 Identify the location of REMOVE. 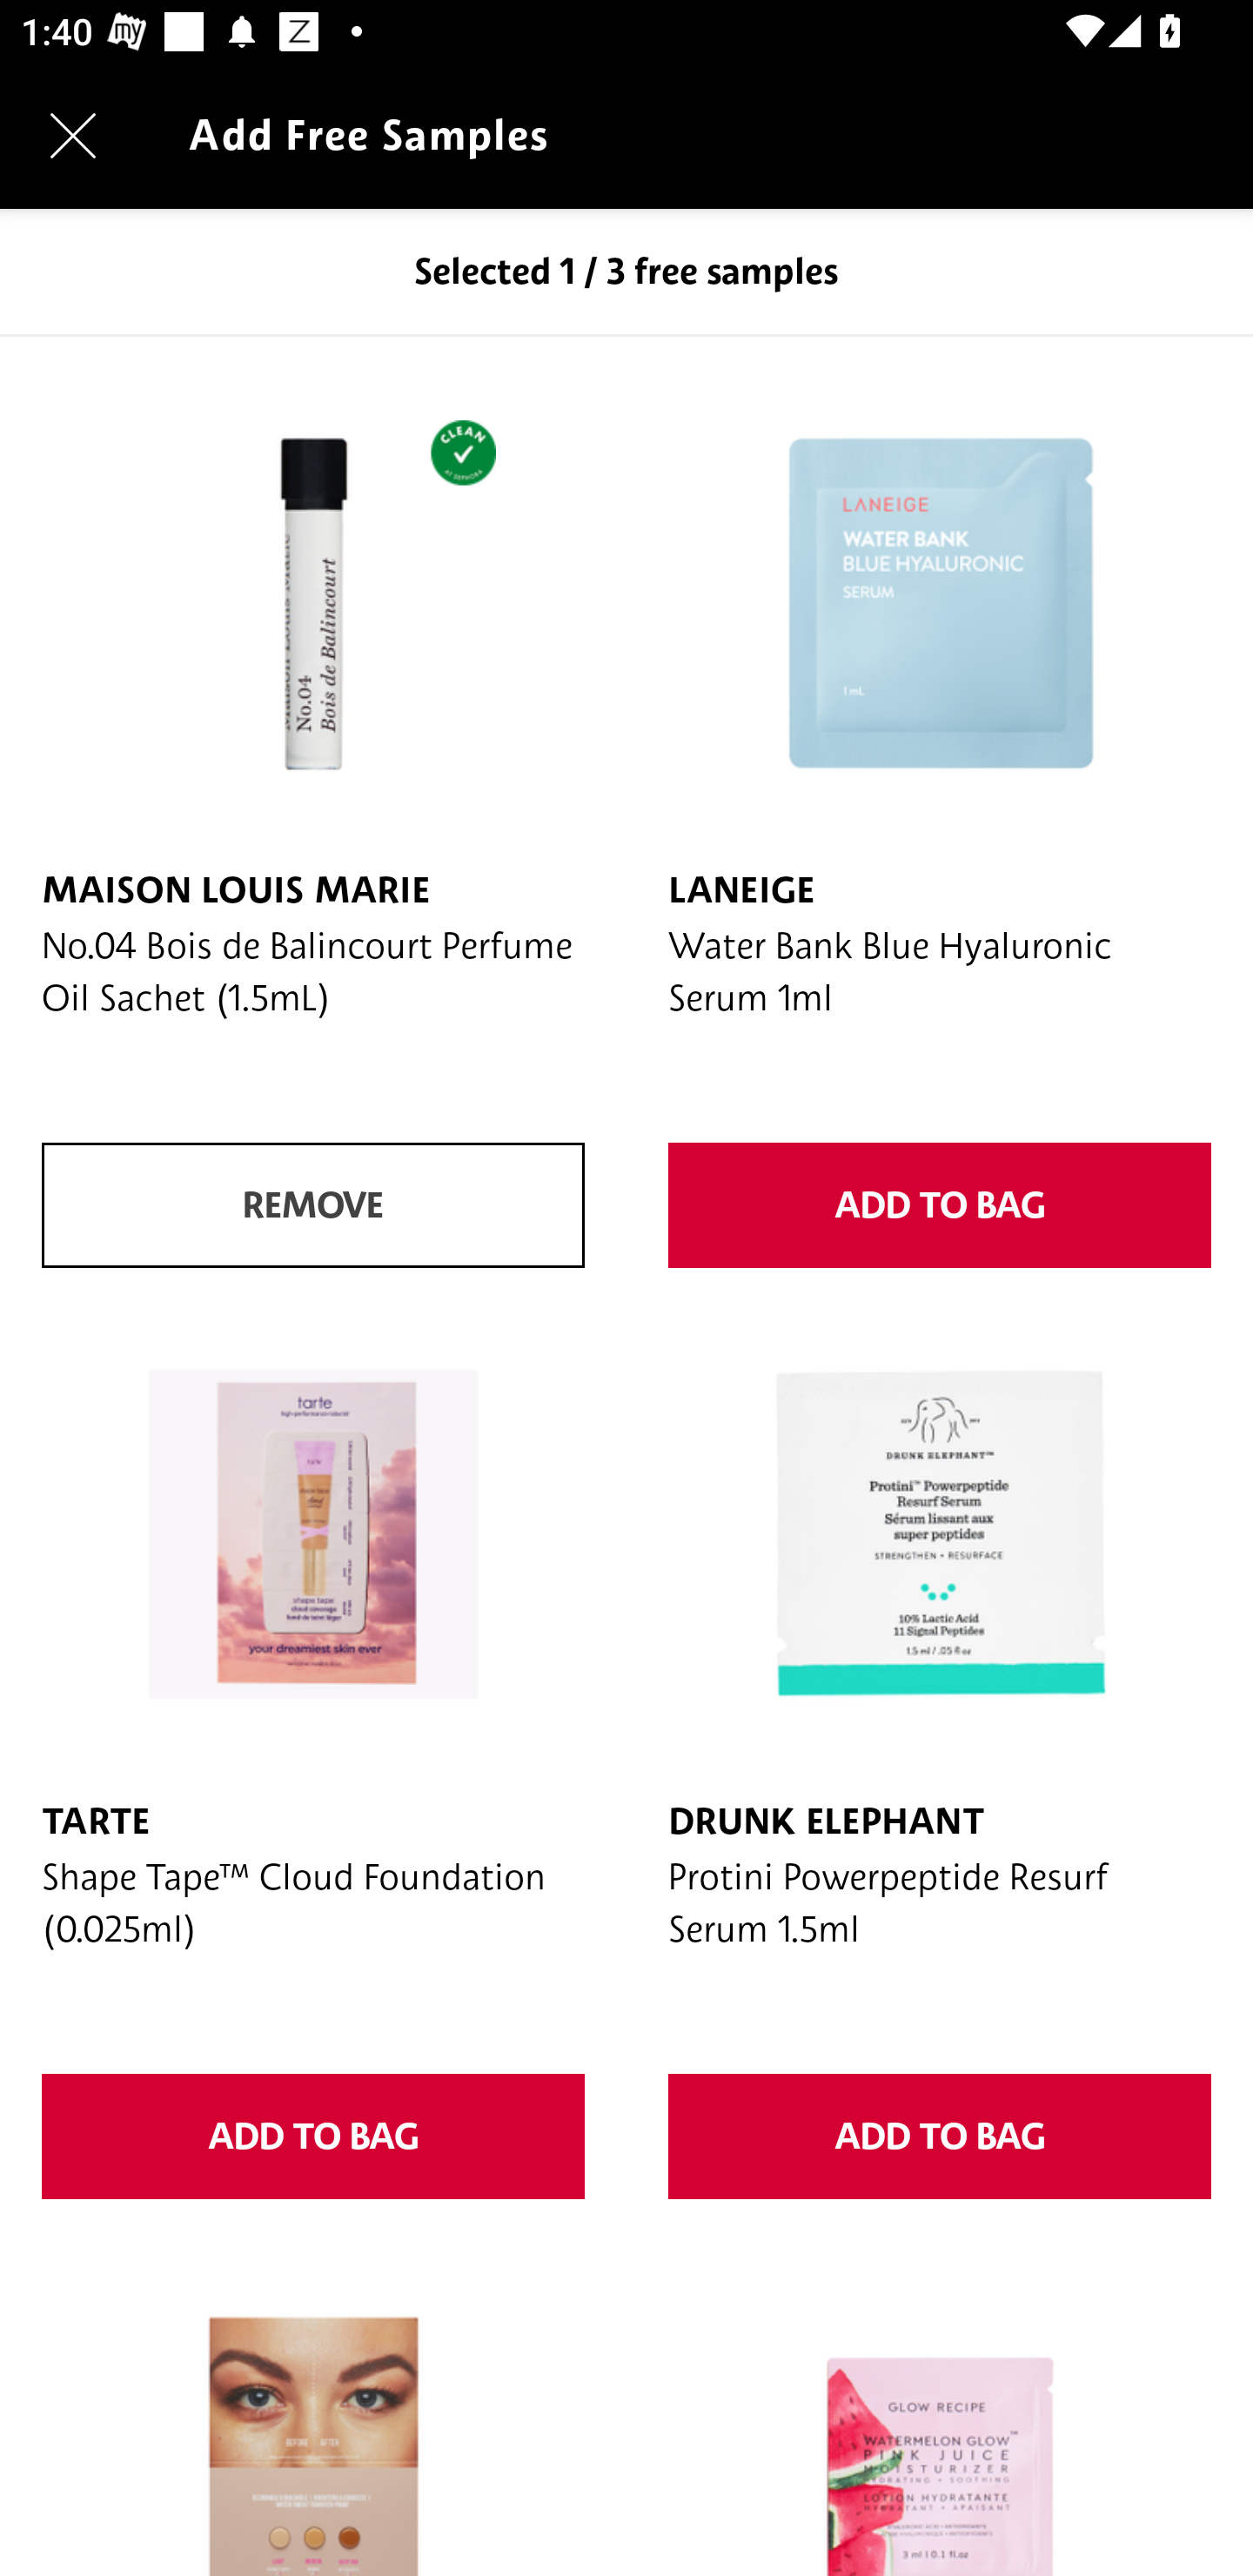
(313, 1205).